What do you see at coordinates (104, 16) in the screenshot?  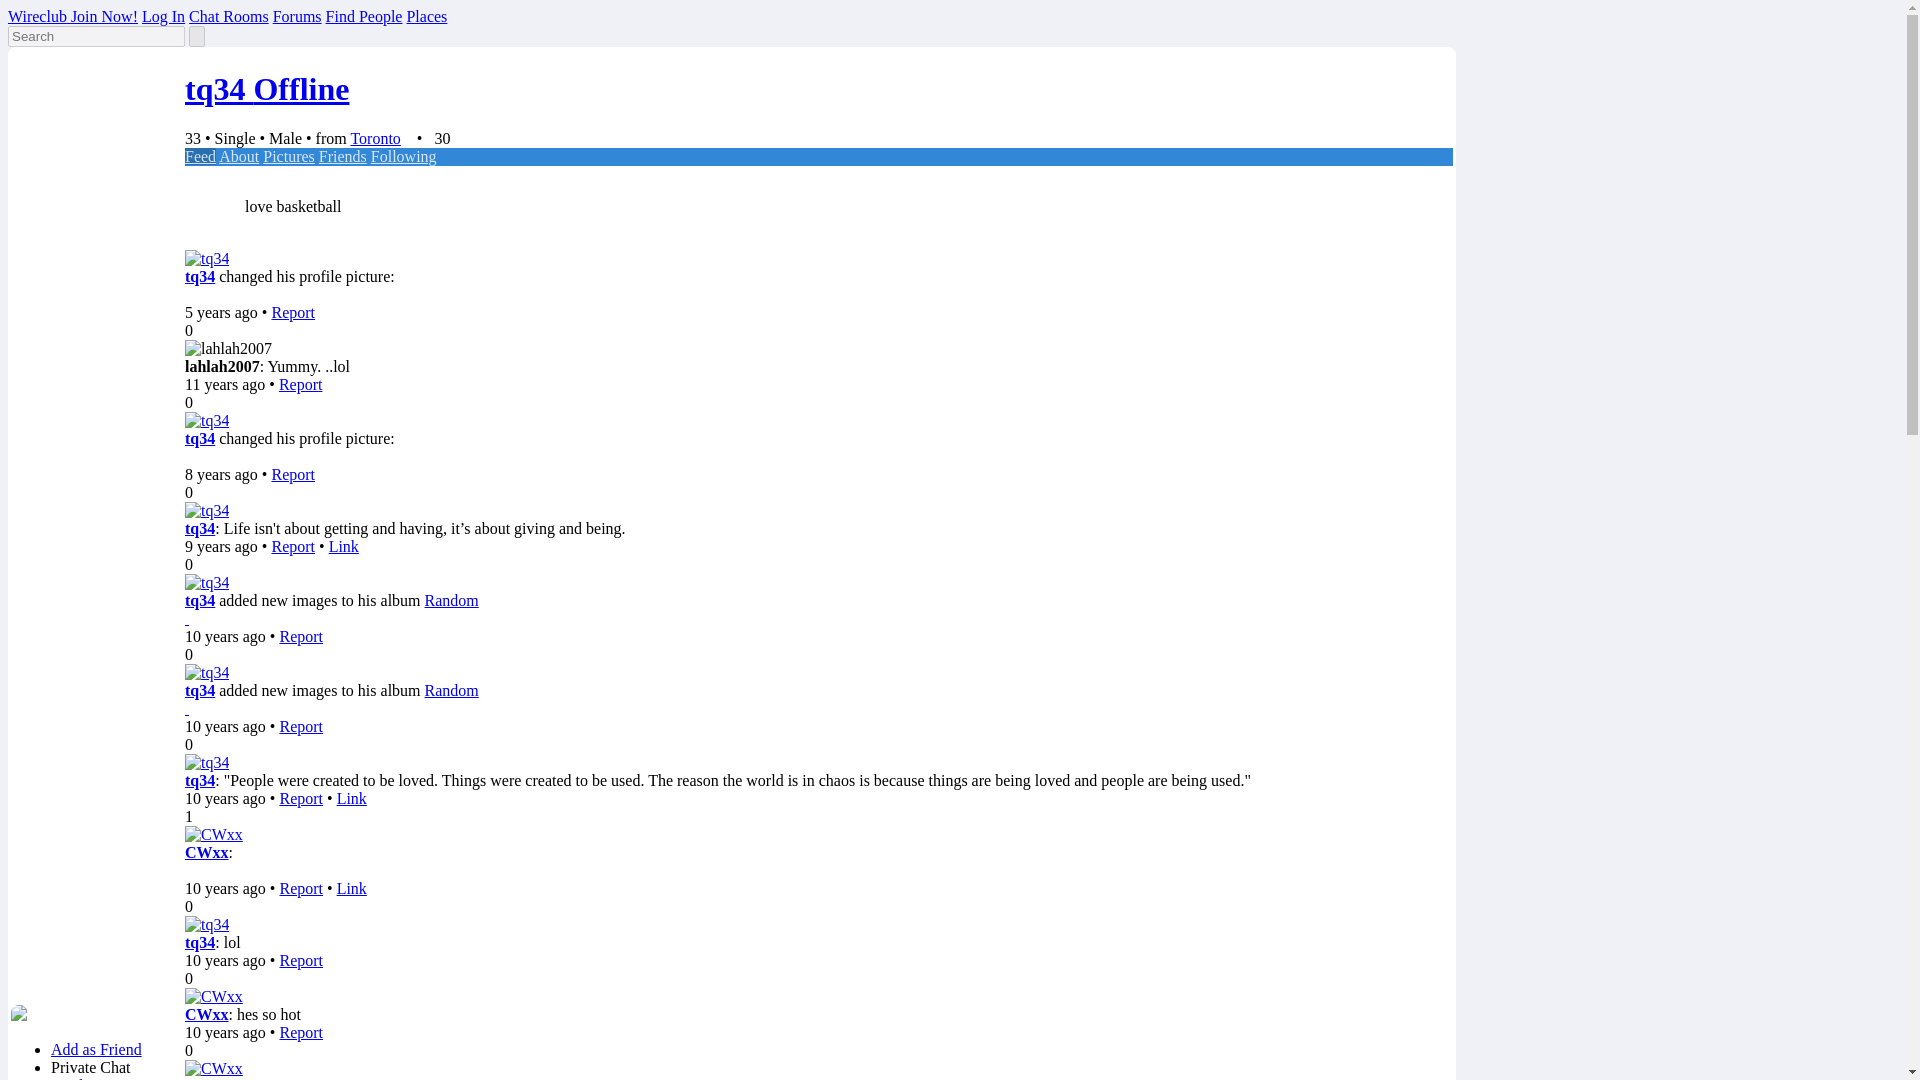 I see `Join Now!` at bounding box center [104, 16].